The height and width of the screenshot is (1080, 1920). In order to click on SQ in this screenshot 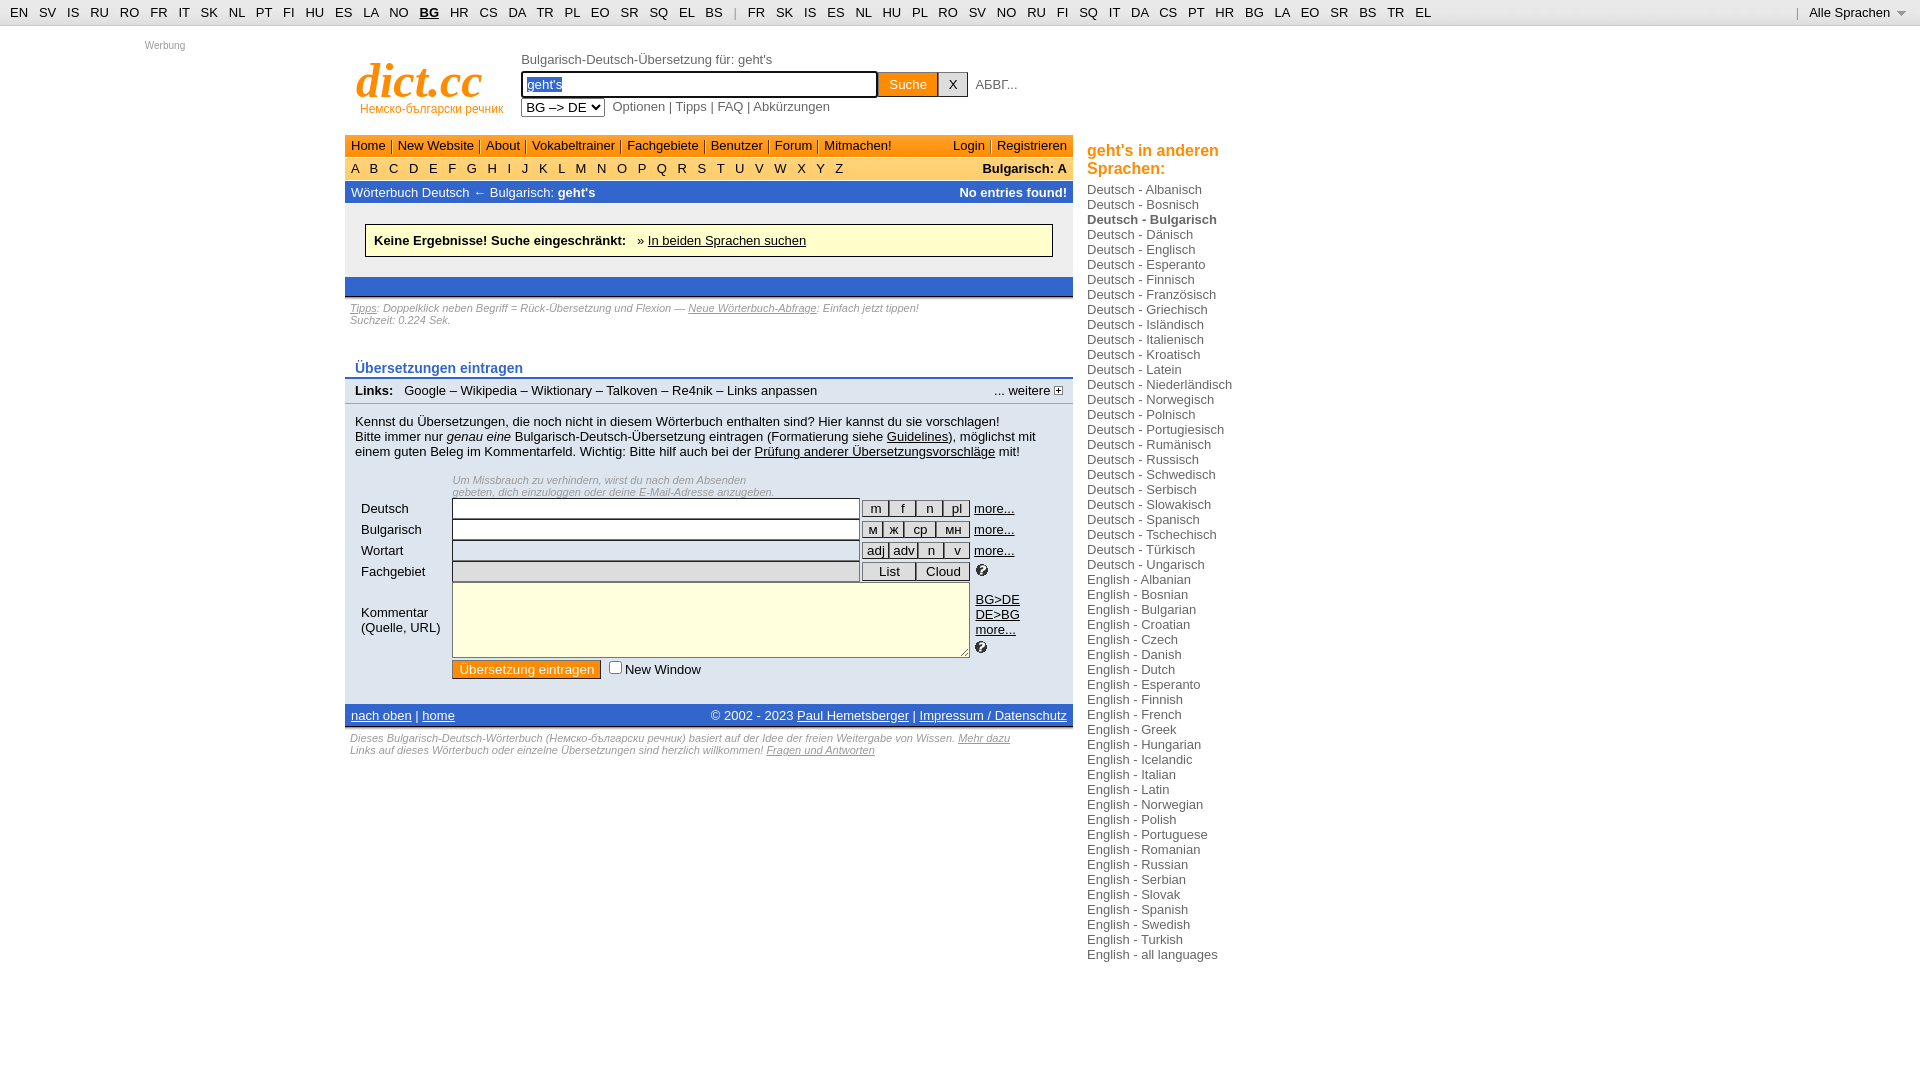, I will do `click(658, 12)`.